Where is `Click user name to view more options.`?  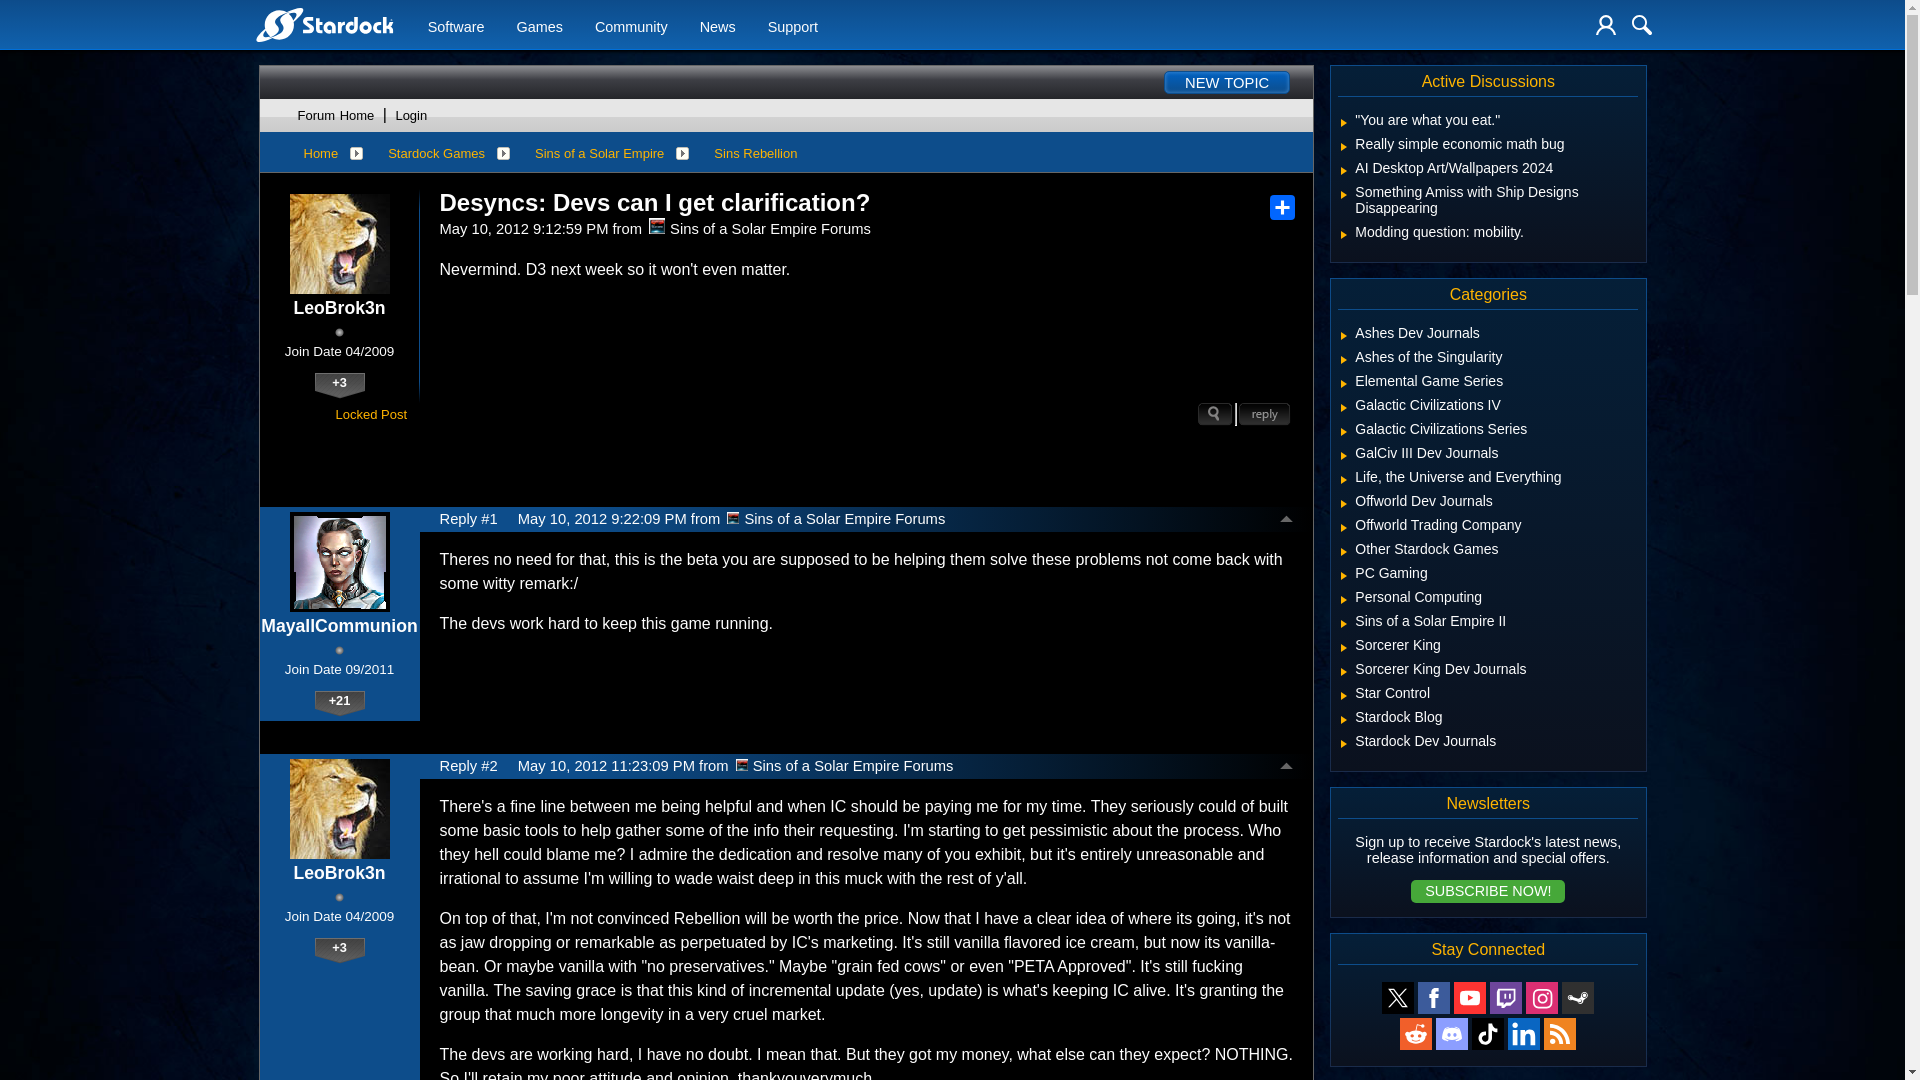
Click user name to view more options. is located at coordinates (339, 873).